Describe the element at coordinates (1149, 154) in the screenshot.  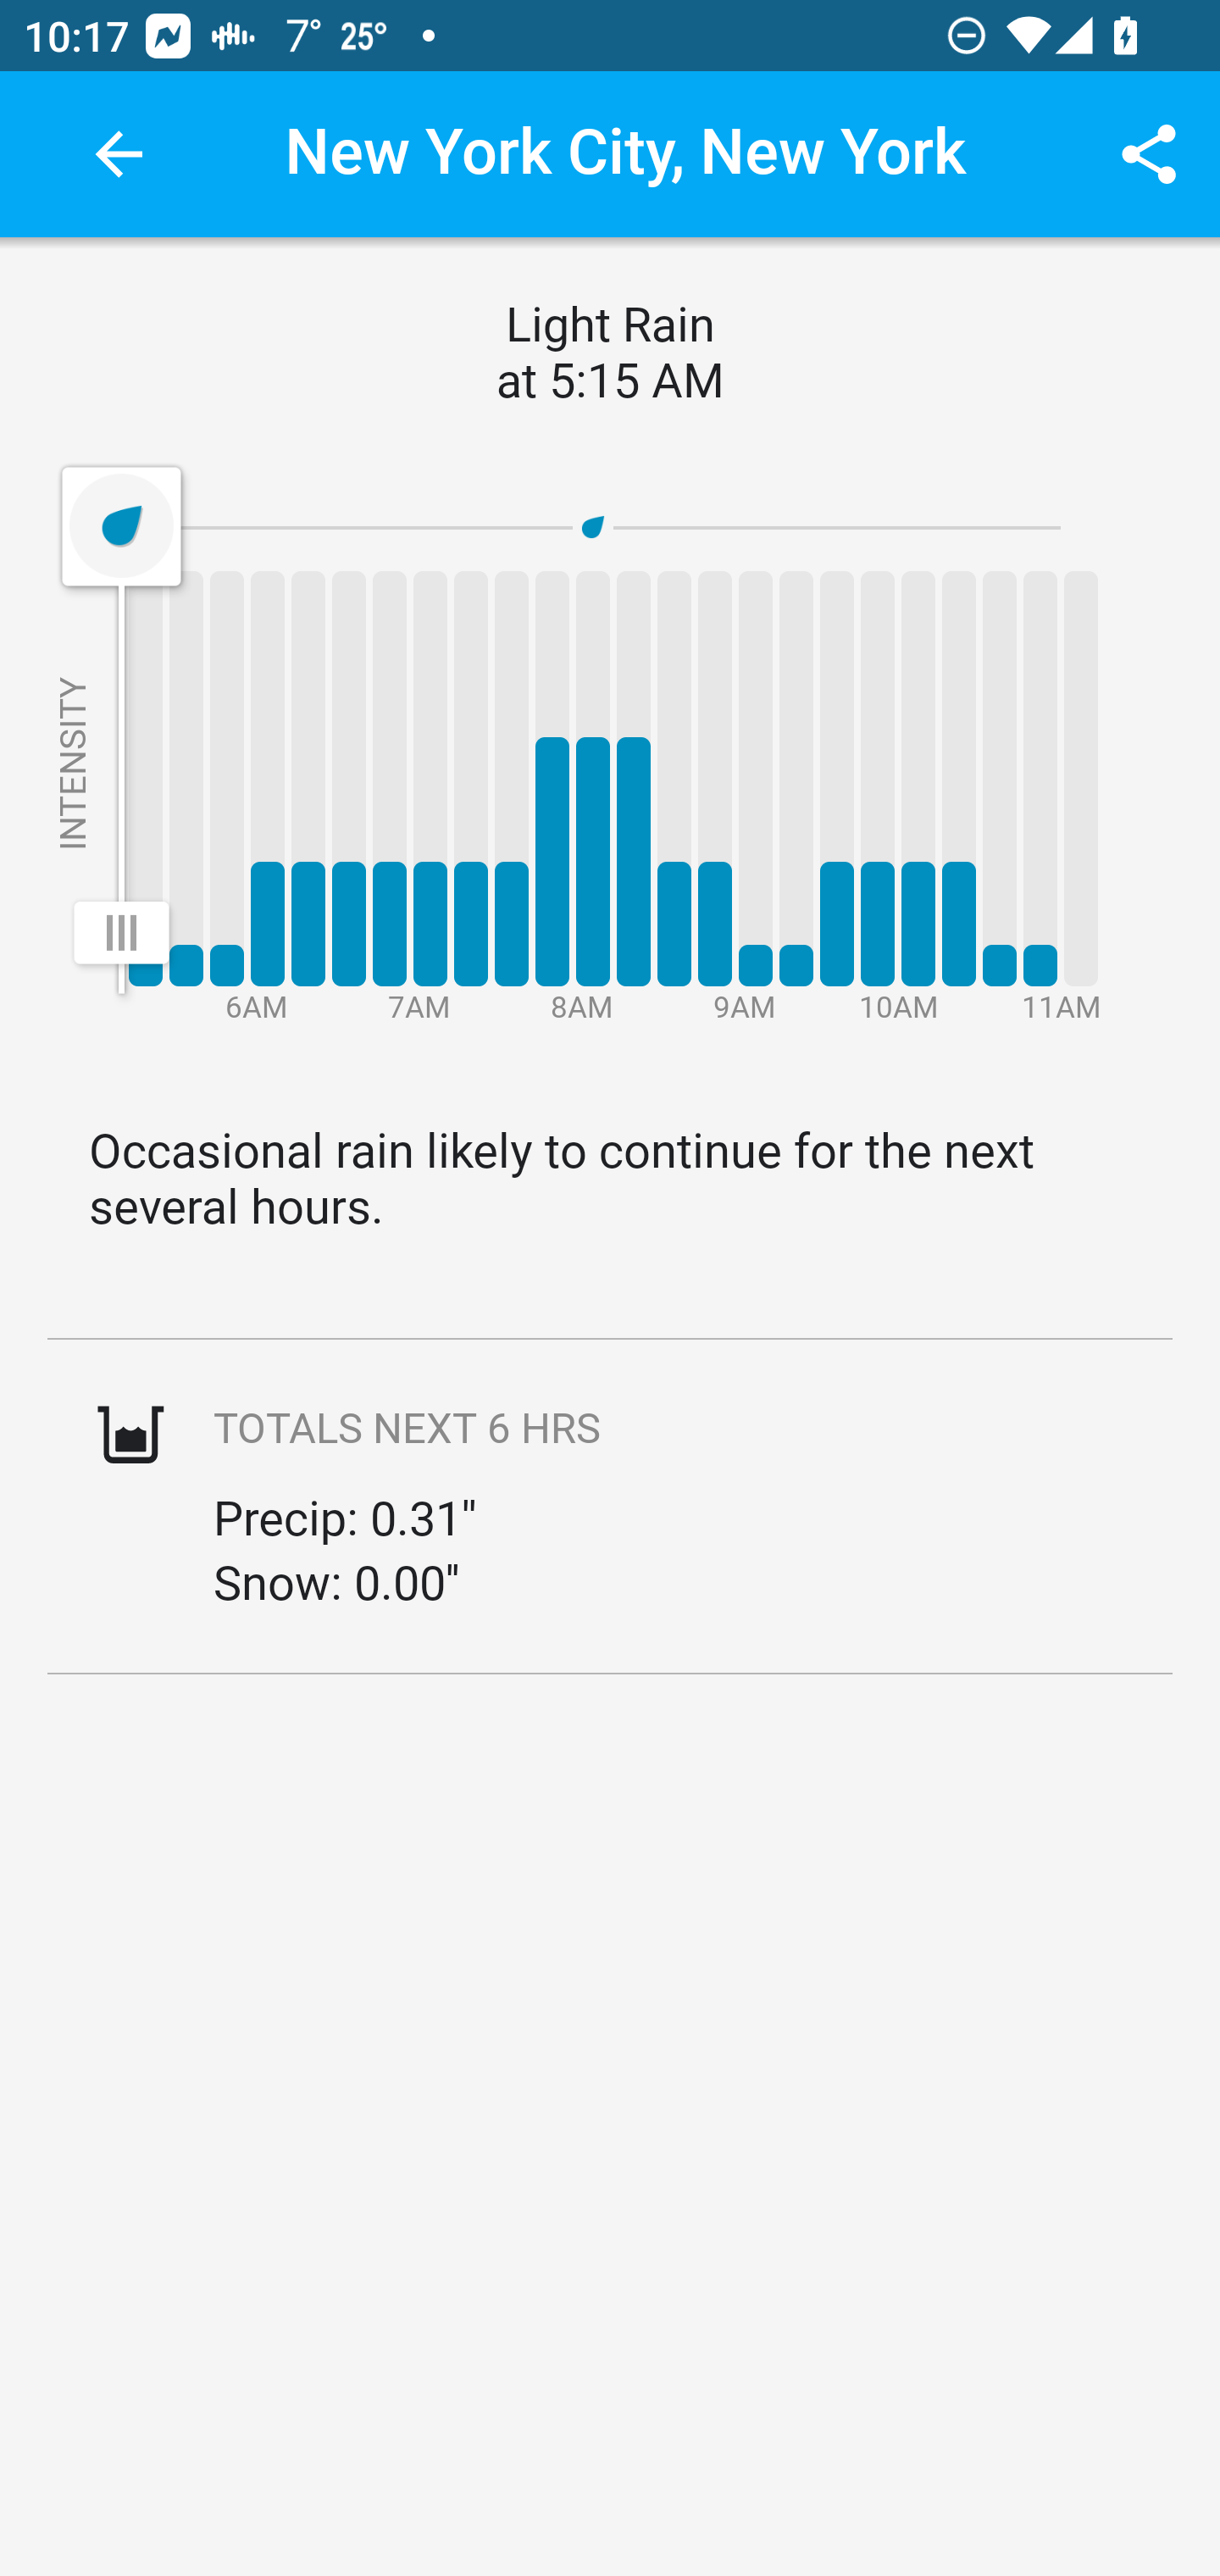
I see `Share` at that location.